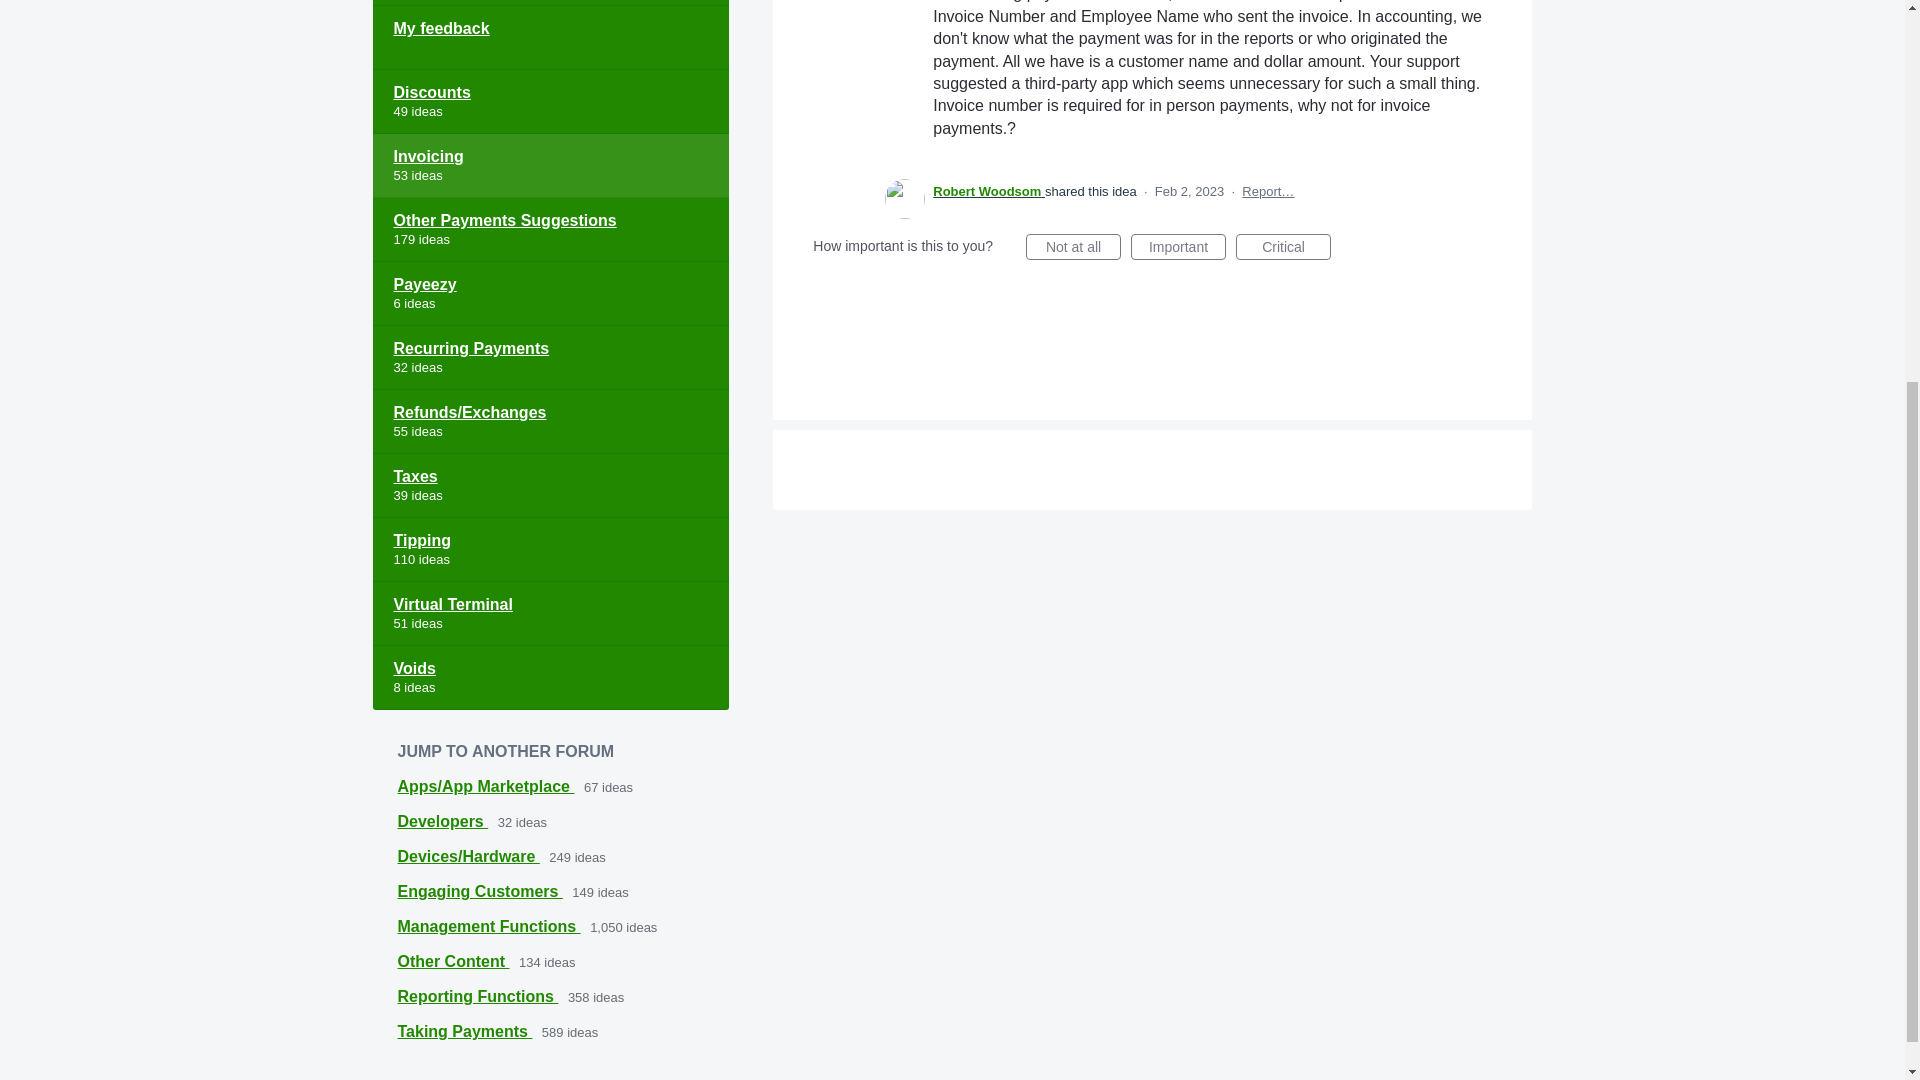  I want to click on View all ideas in Management Functions, so click(489, 926).